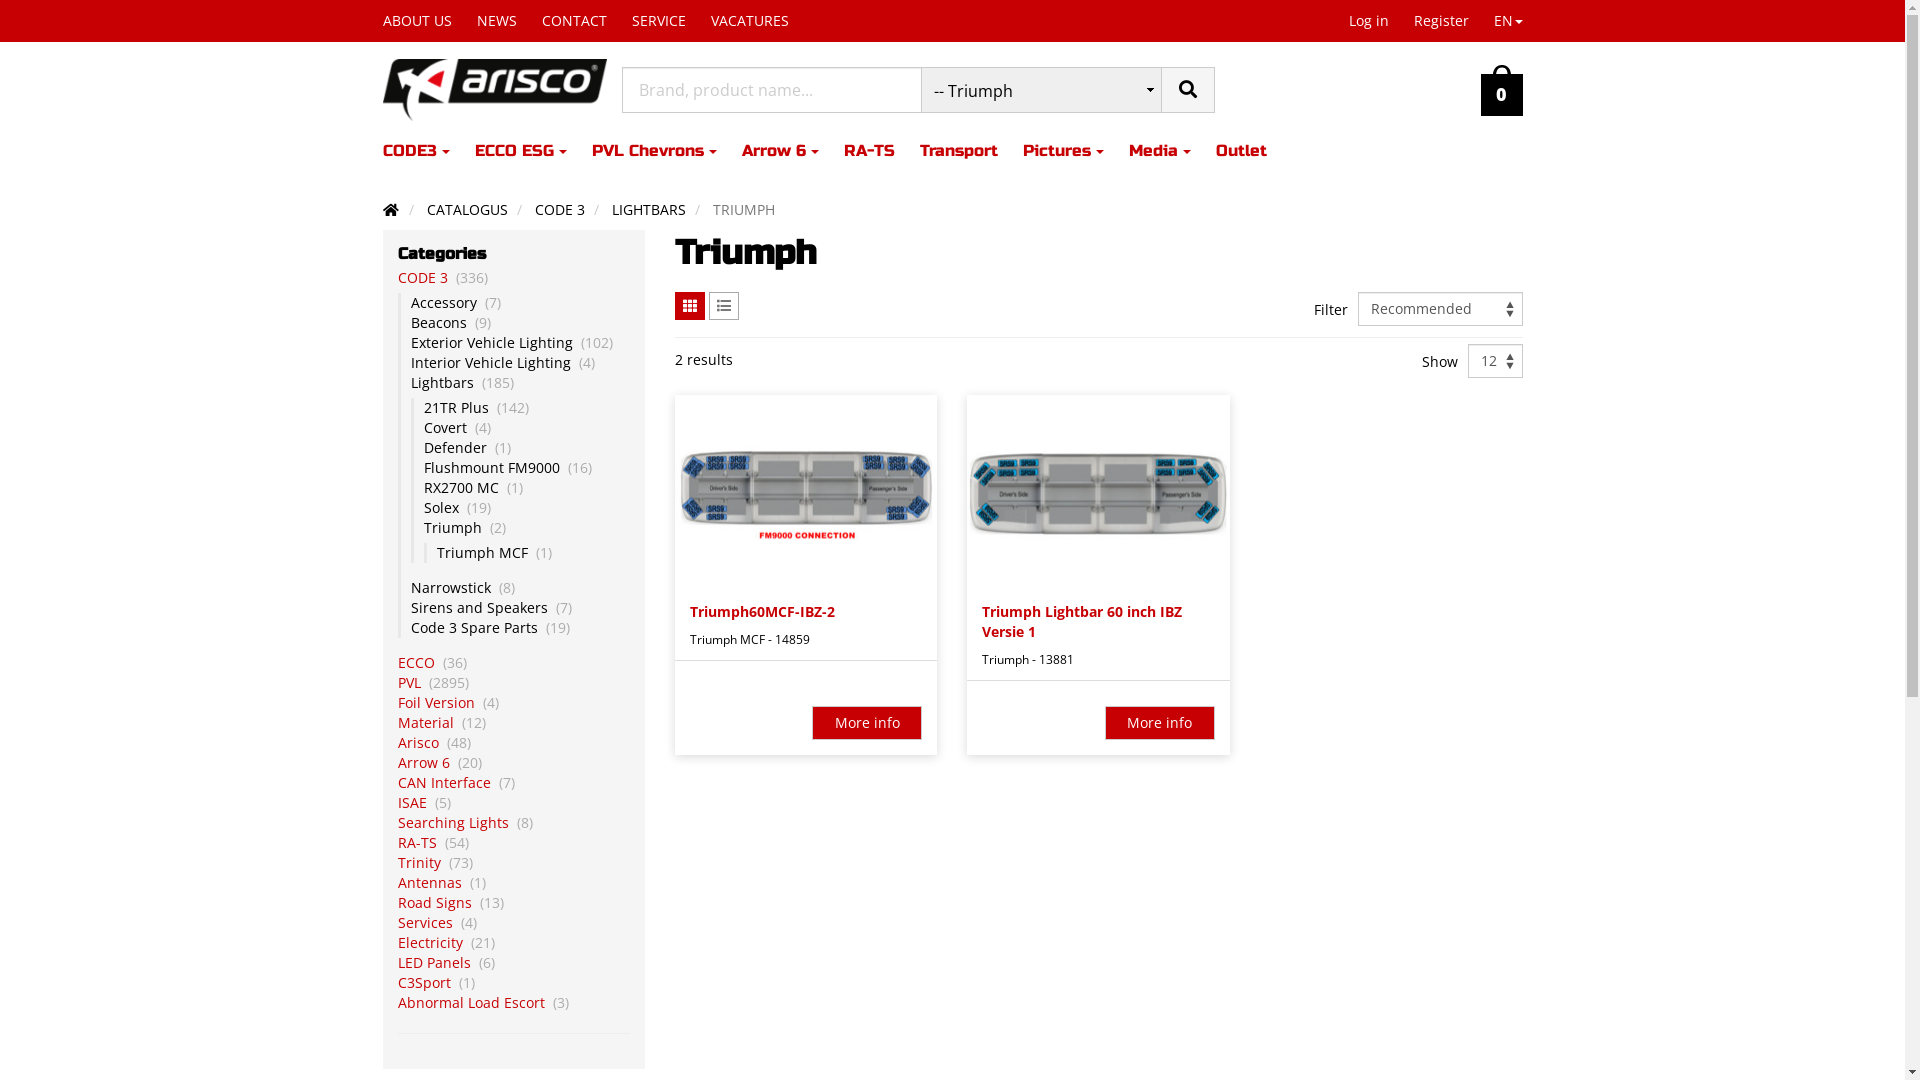  I want to click on Road Signs (13), so click(514, 903).